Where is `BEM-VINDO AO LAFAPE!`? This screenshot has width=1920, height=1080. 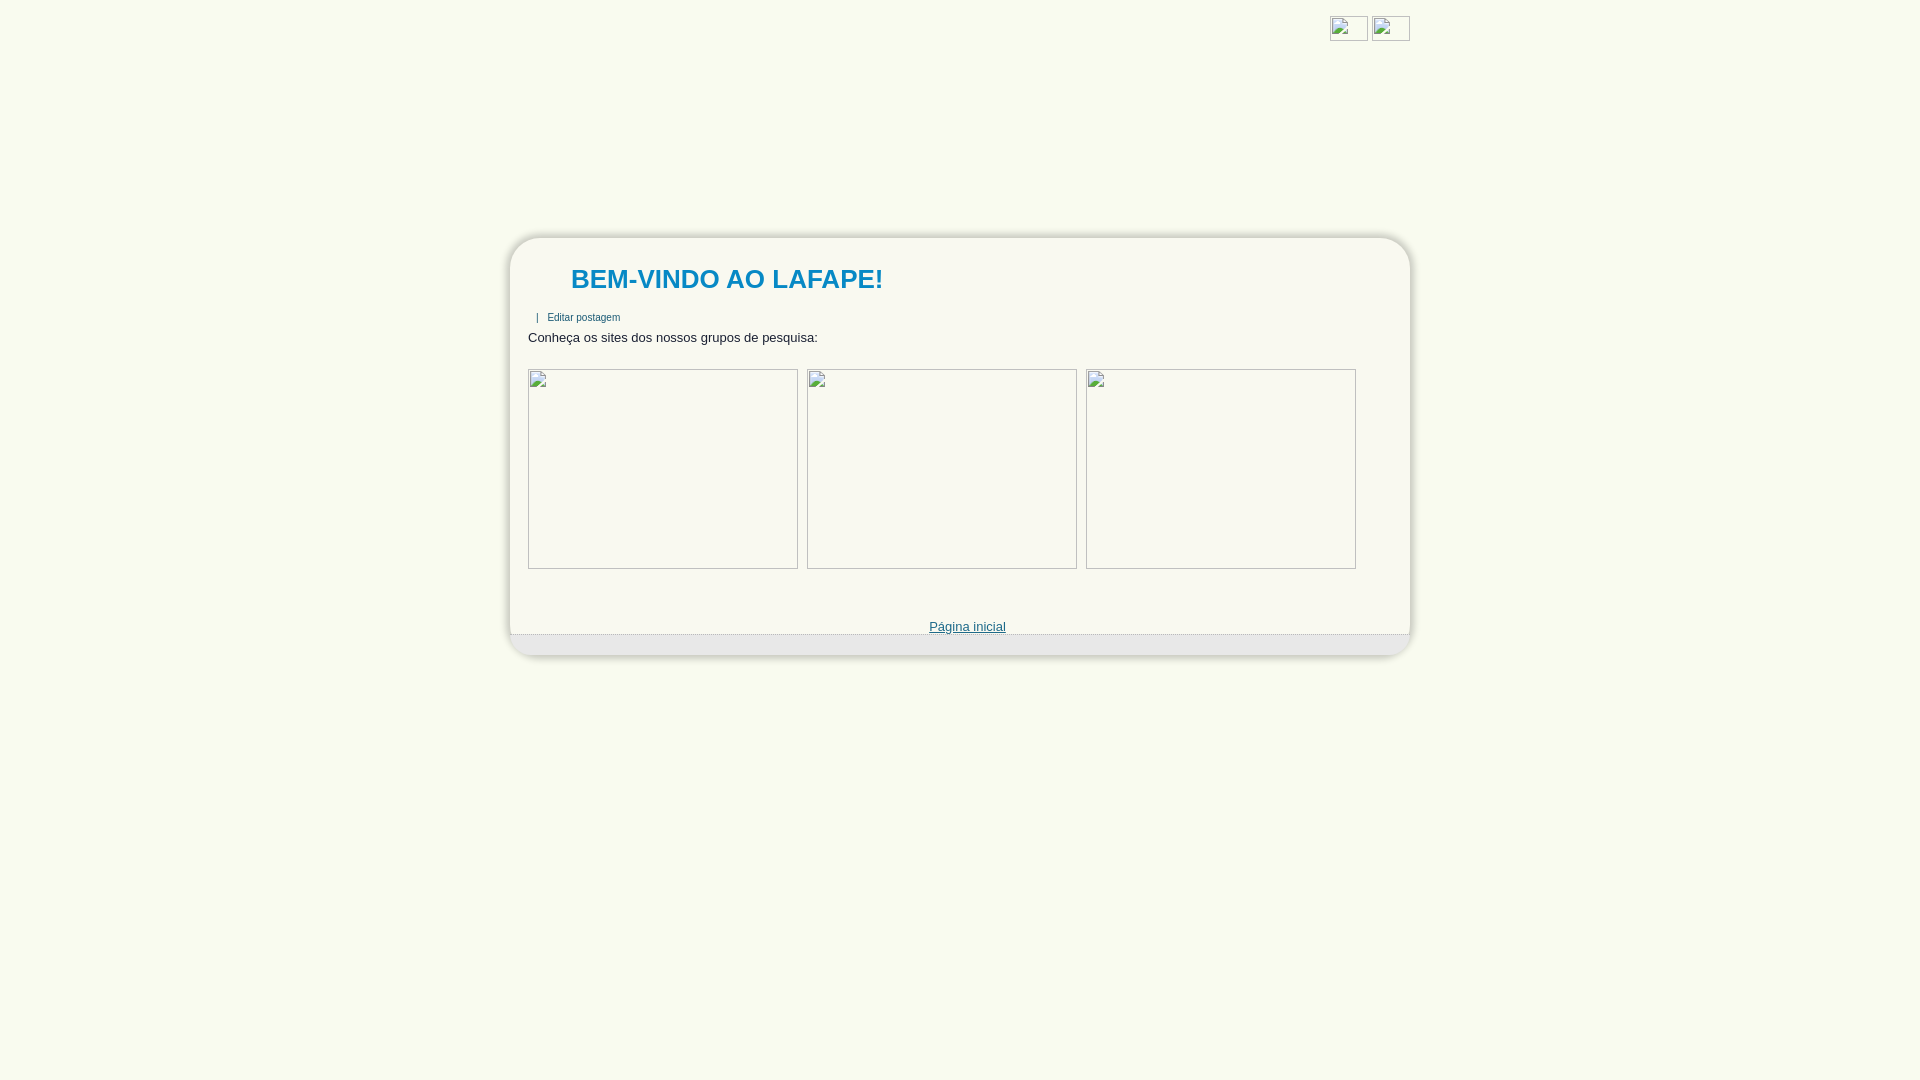
BEM-VINDO AO LAFAPE! is located at coordinates (727, 279).